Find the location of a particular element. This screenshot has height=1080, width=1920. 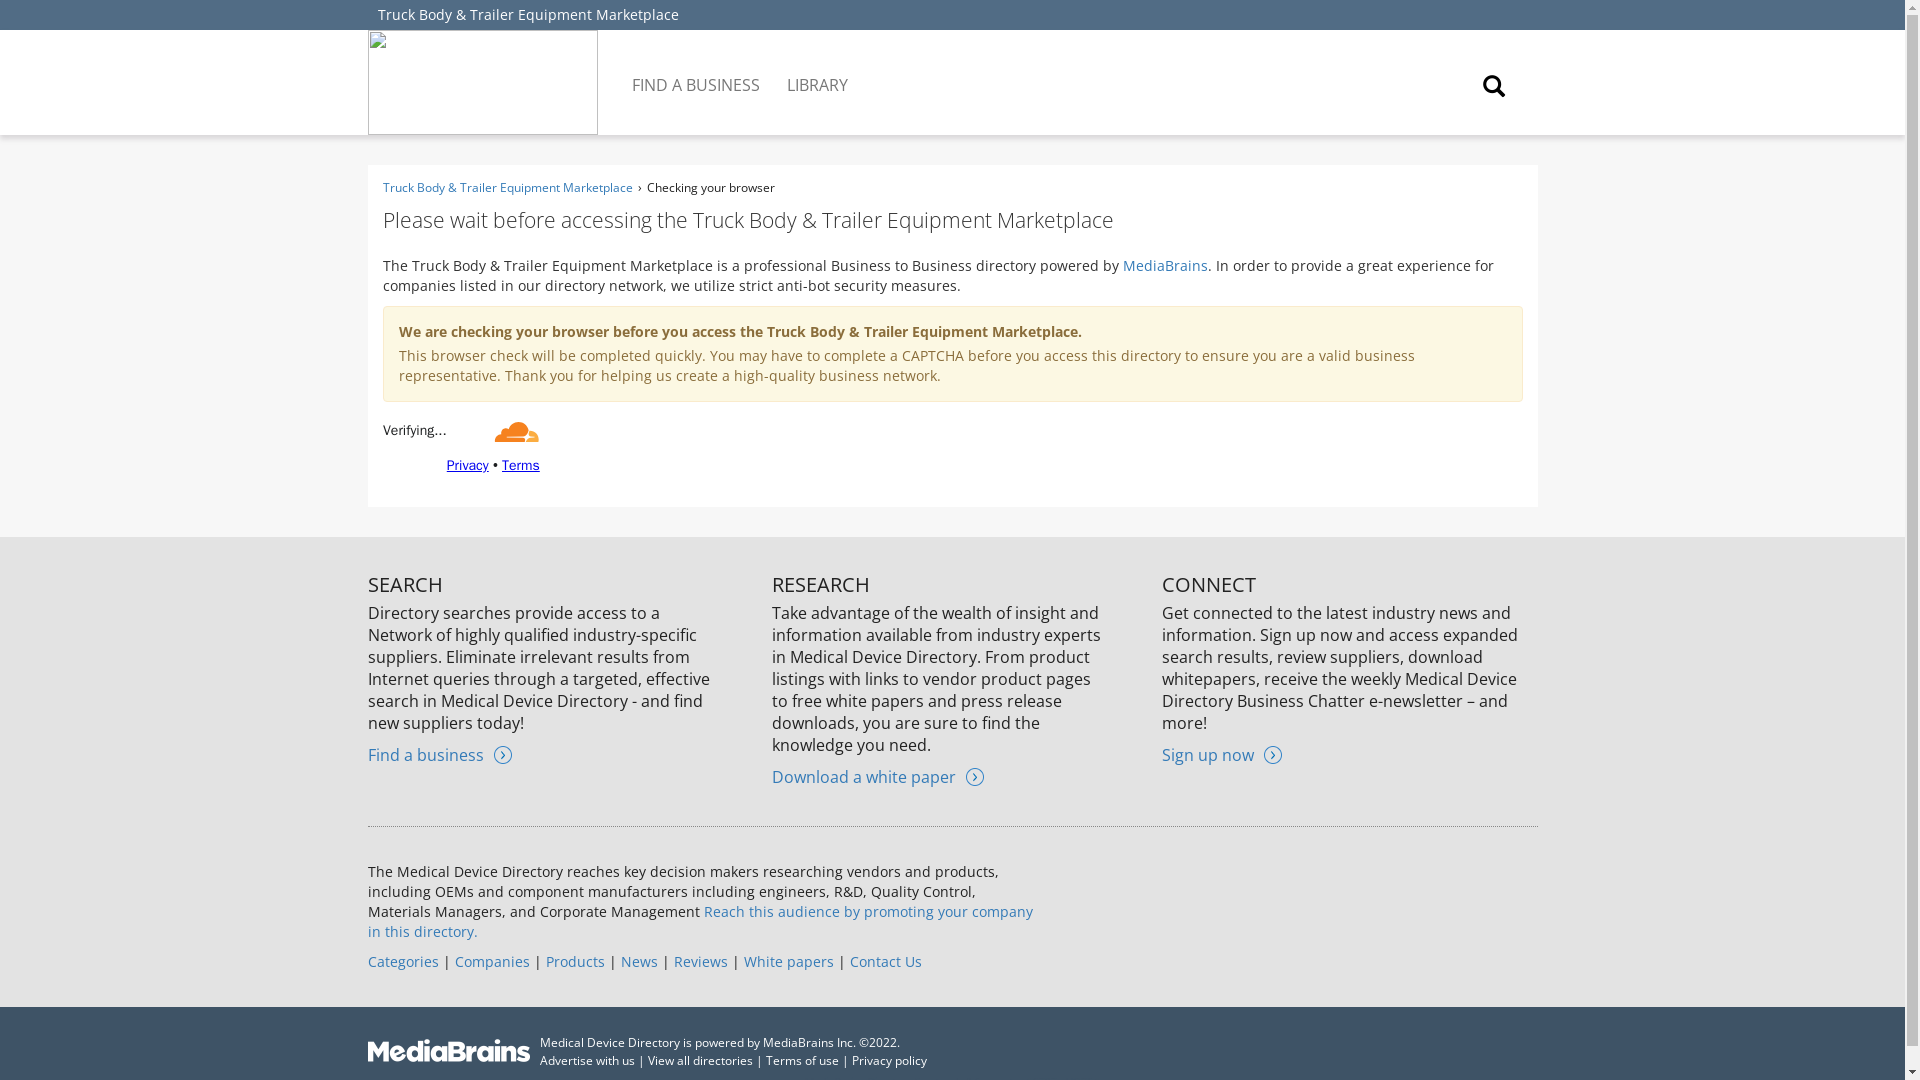

Privacy policy is located at coordinates (890, 1060).